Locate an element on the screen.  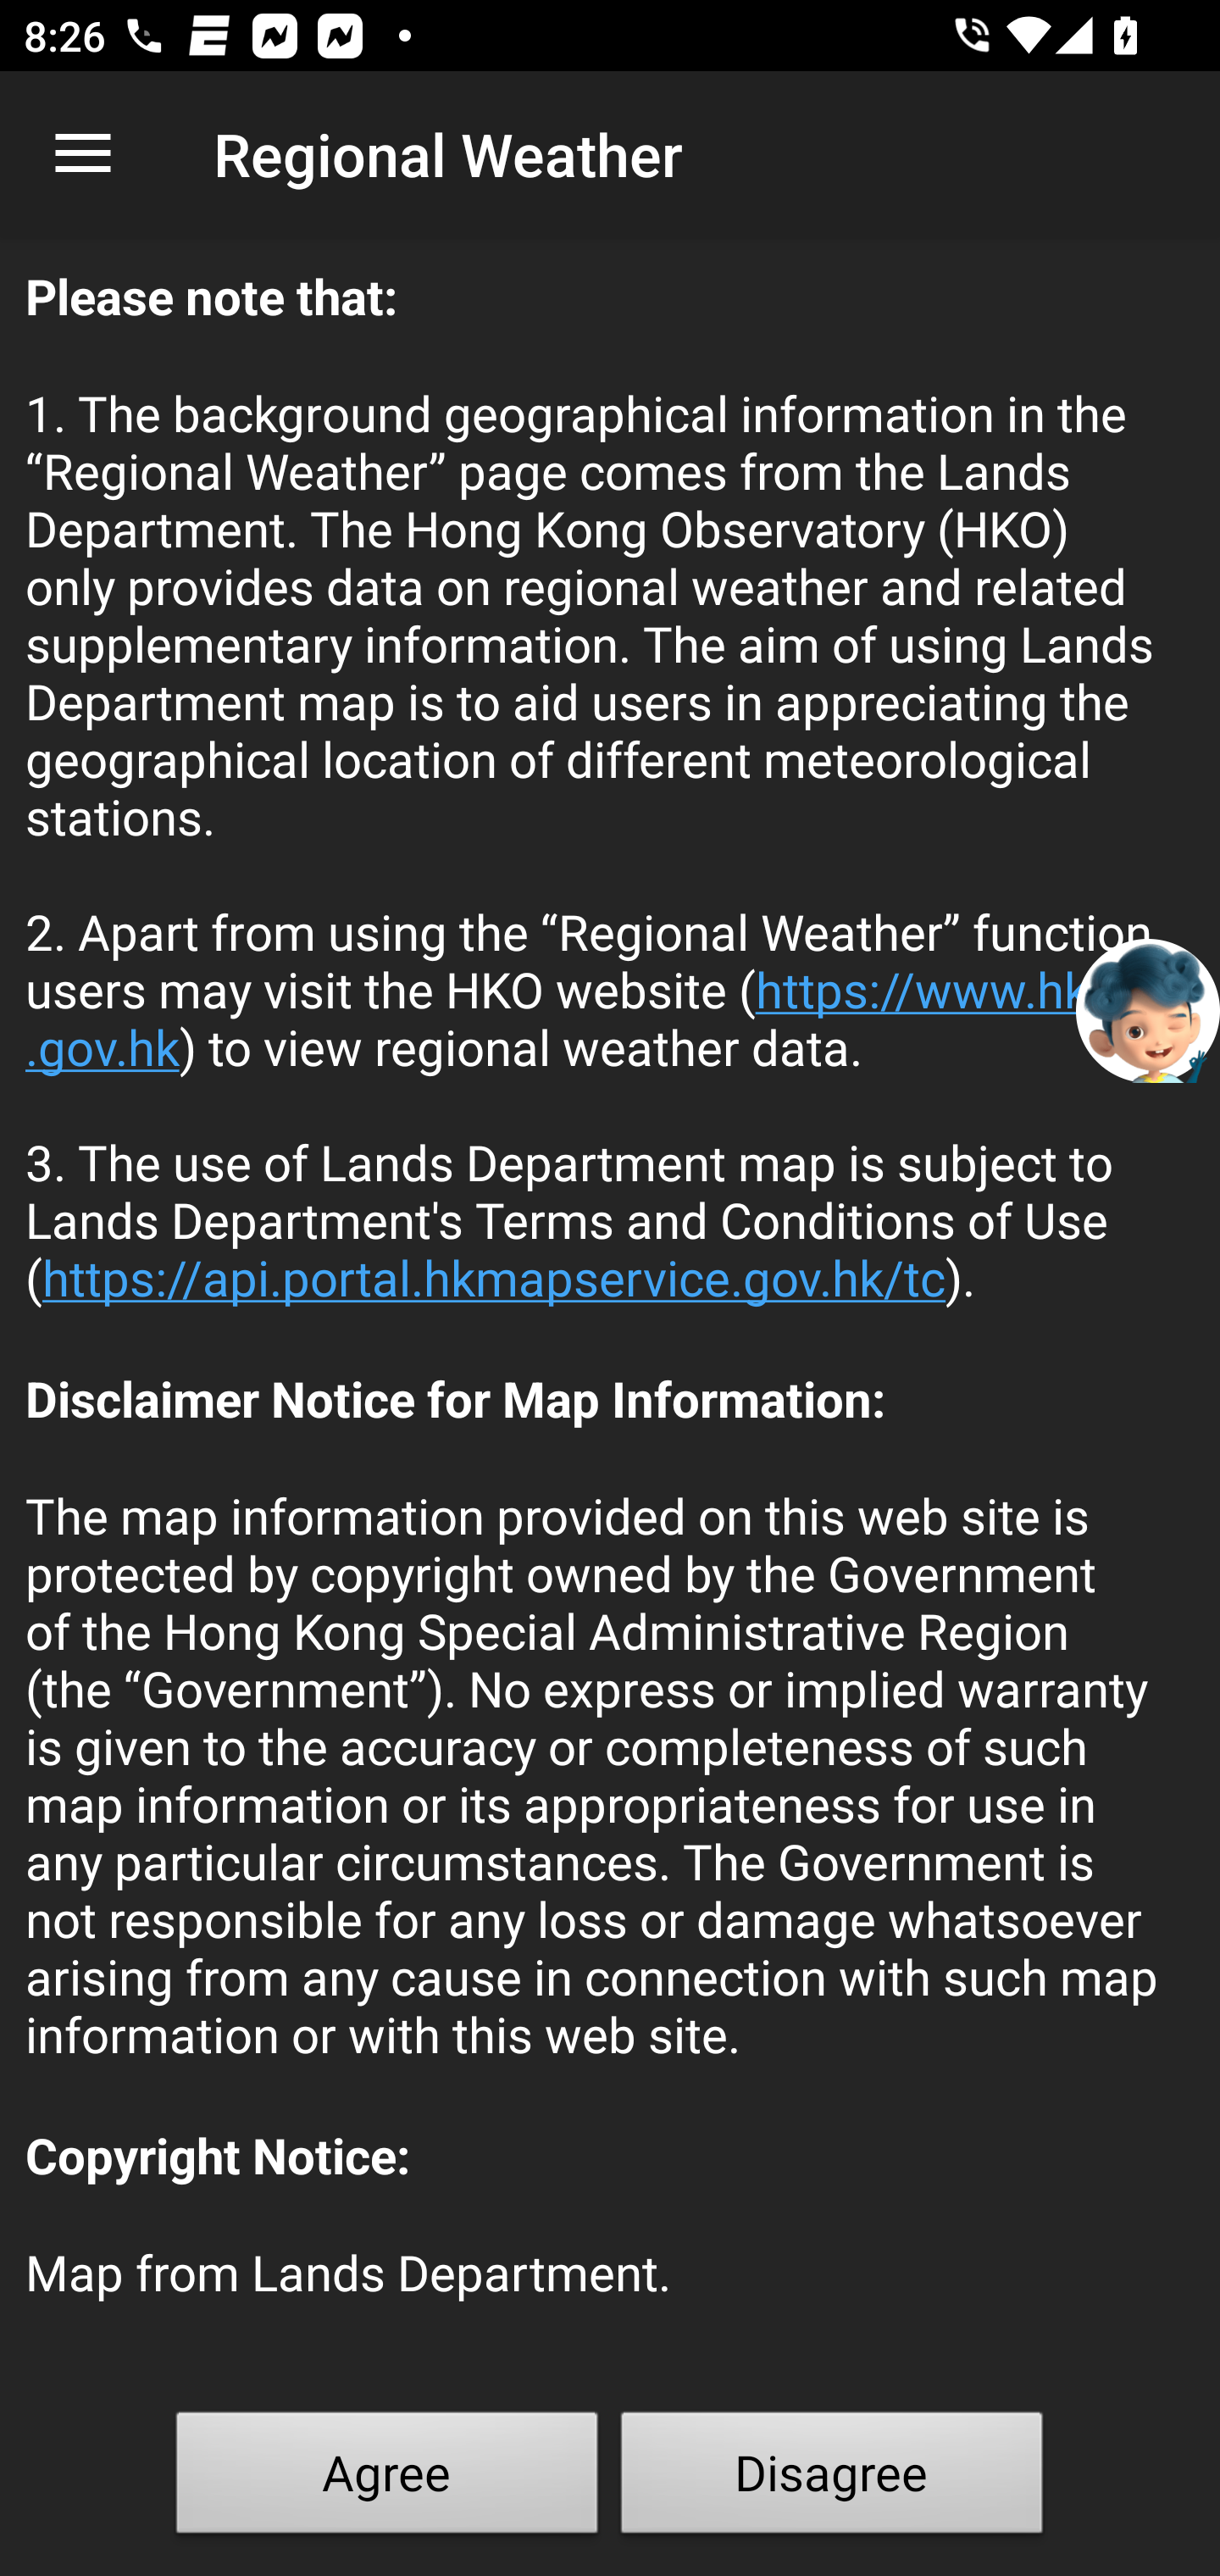
Navigate up is located at coordinates (83, 154).